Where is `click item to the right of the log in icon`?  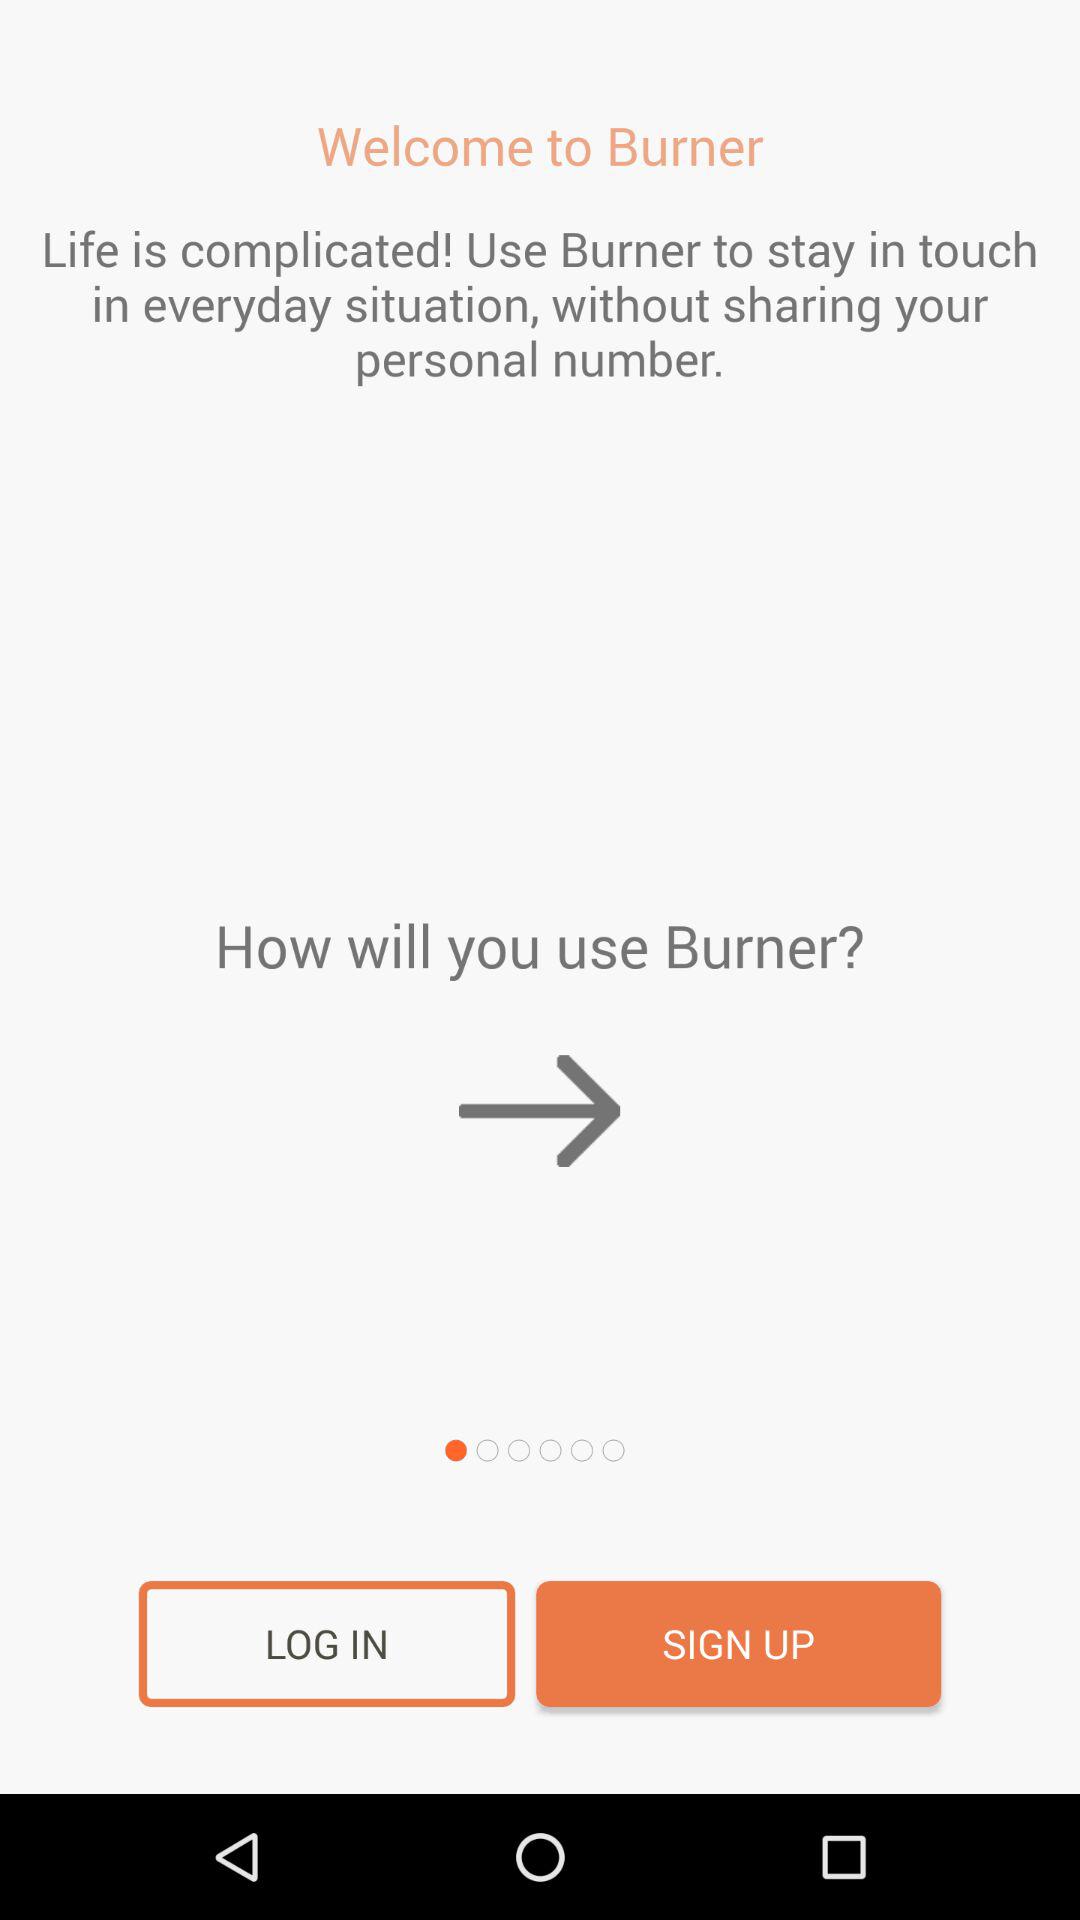
click item to the right of the log in icon is located at coordinates (738, 1644).